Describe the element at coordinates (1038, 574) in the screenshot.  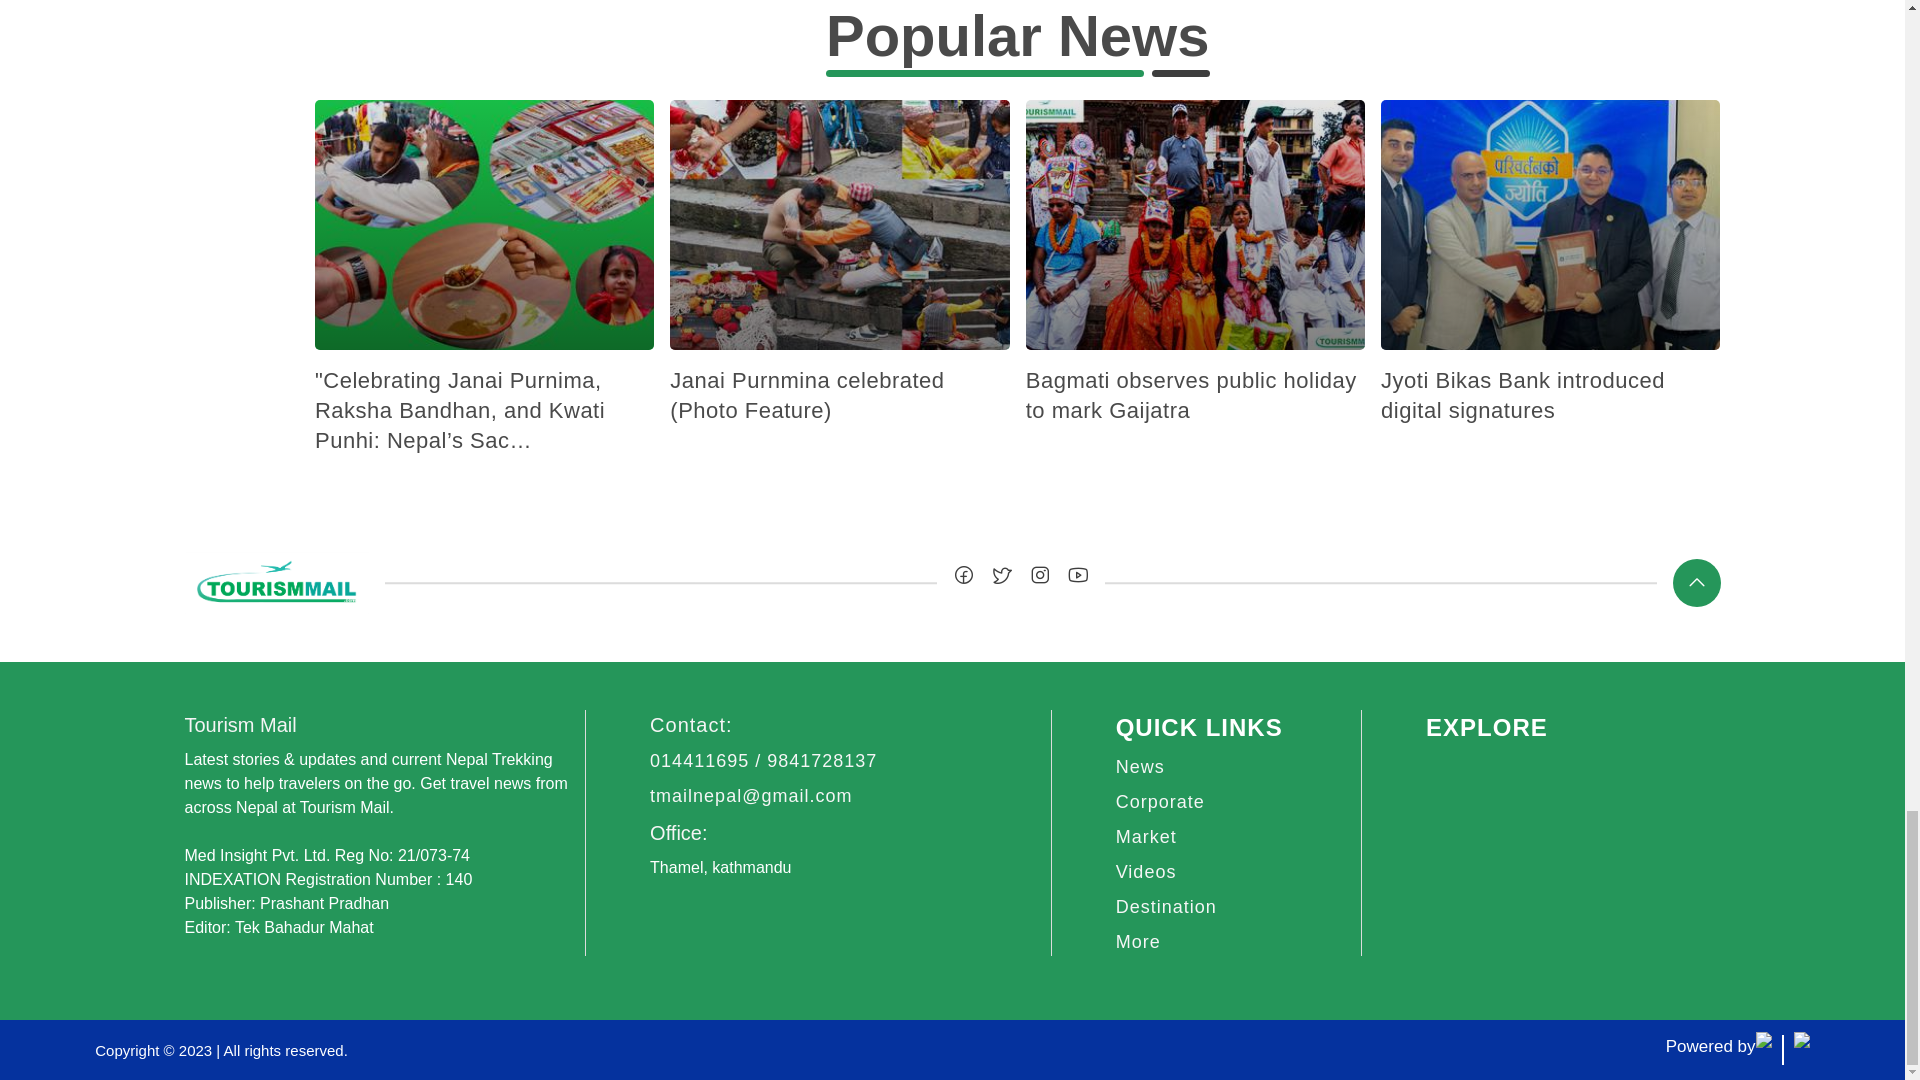
I see `Instagram` at that location.